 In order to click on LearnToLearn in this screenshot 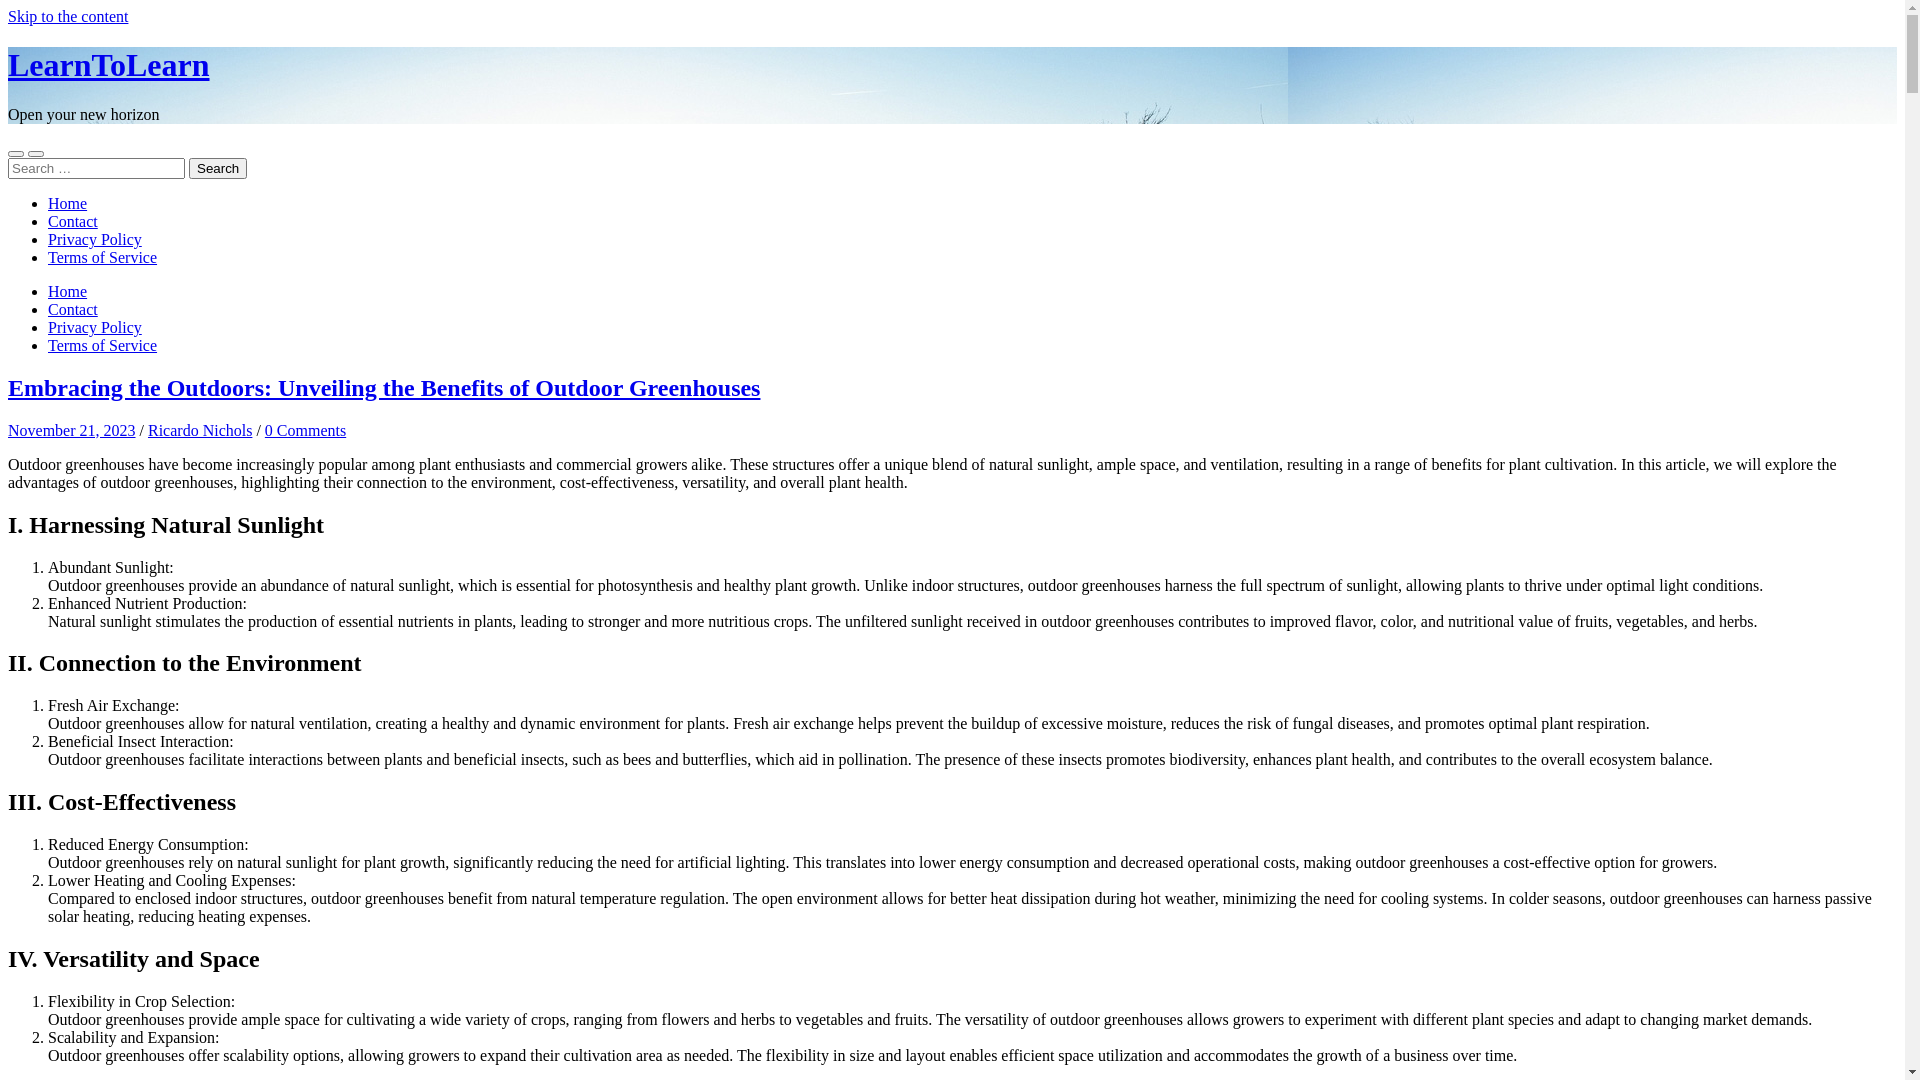, I will do `click(109, 65)`.